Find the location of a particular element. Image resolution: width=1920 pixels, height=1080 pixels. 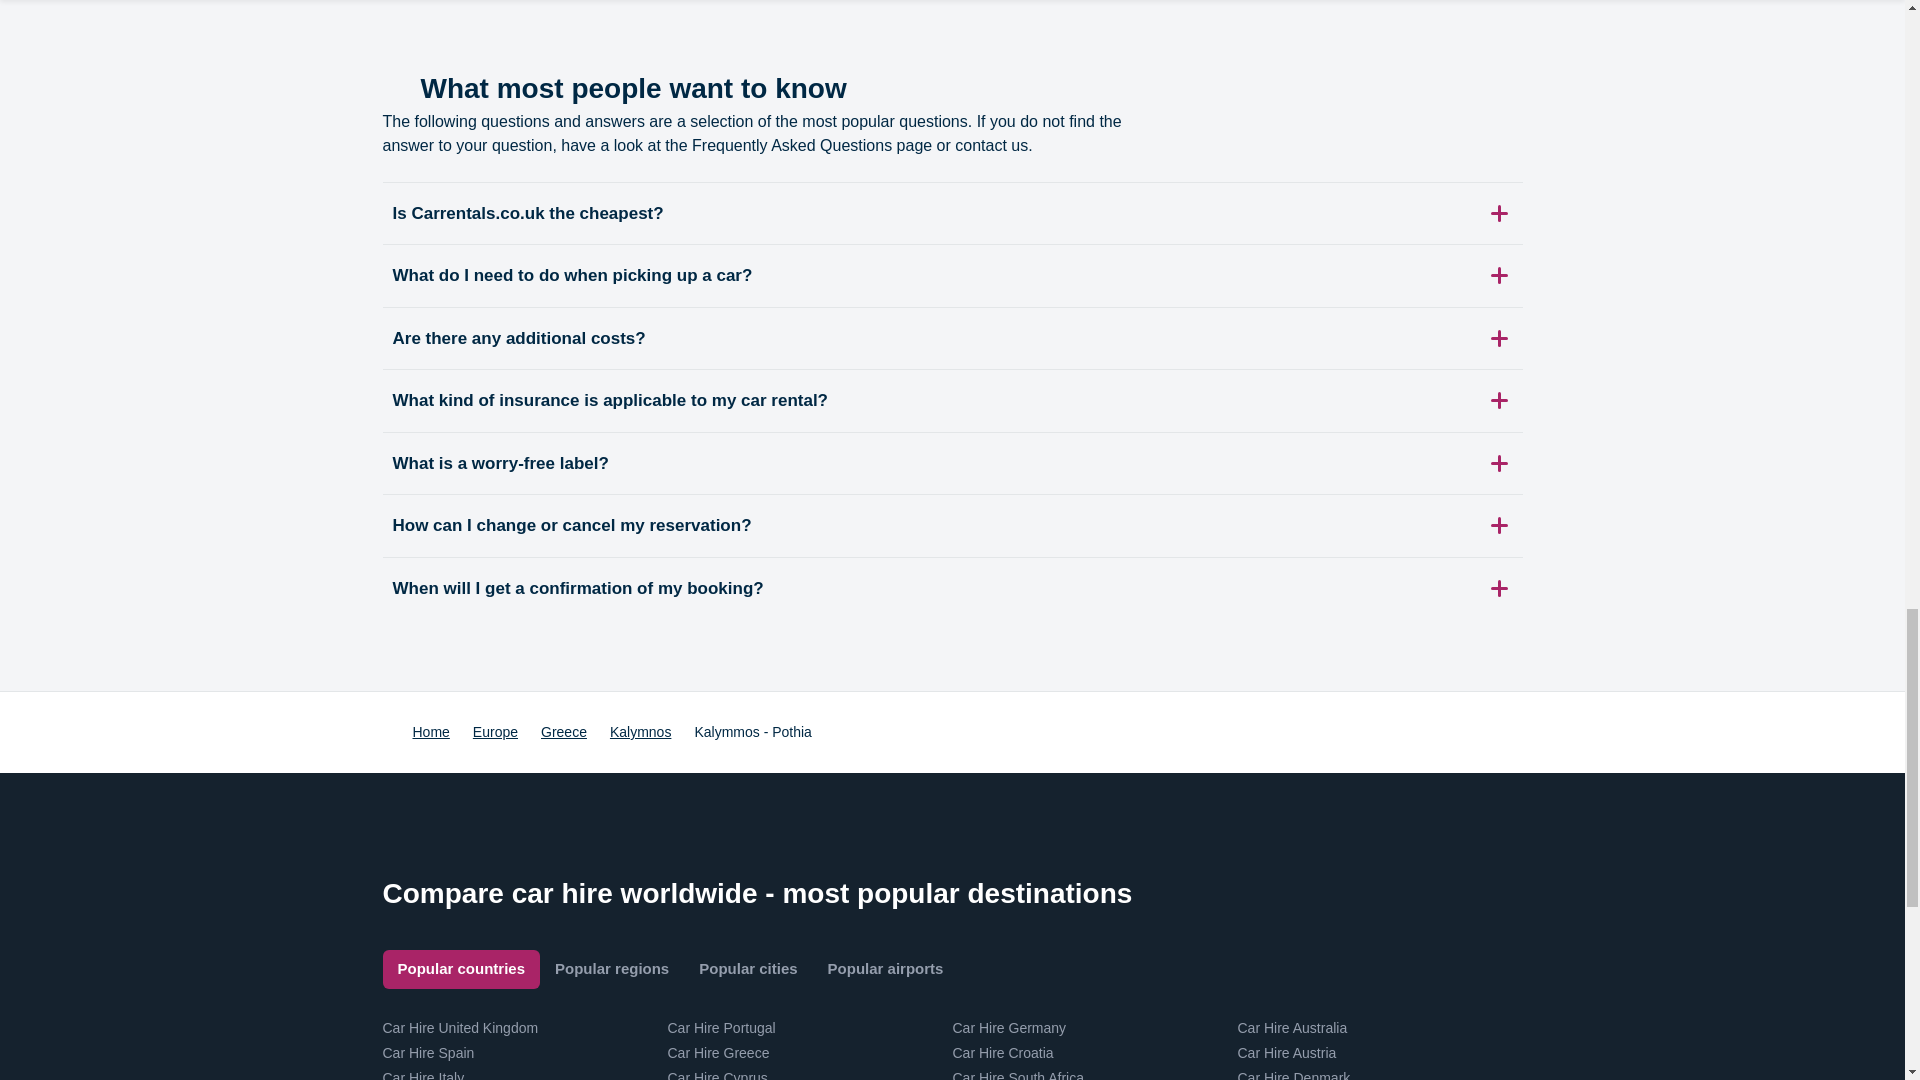

Greece is located at coordinates (564, 732).